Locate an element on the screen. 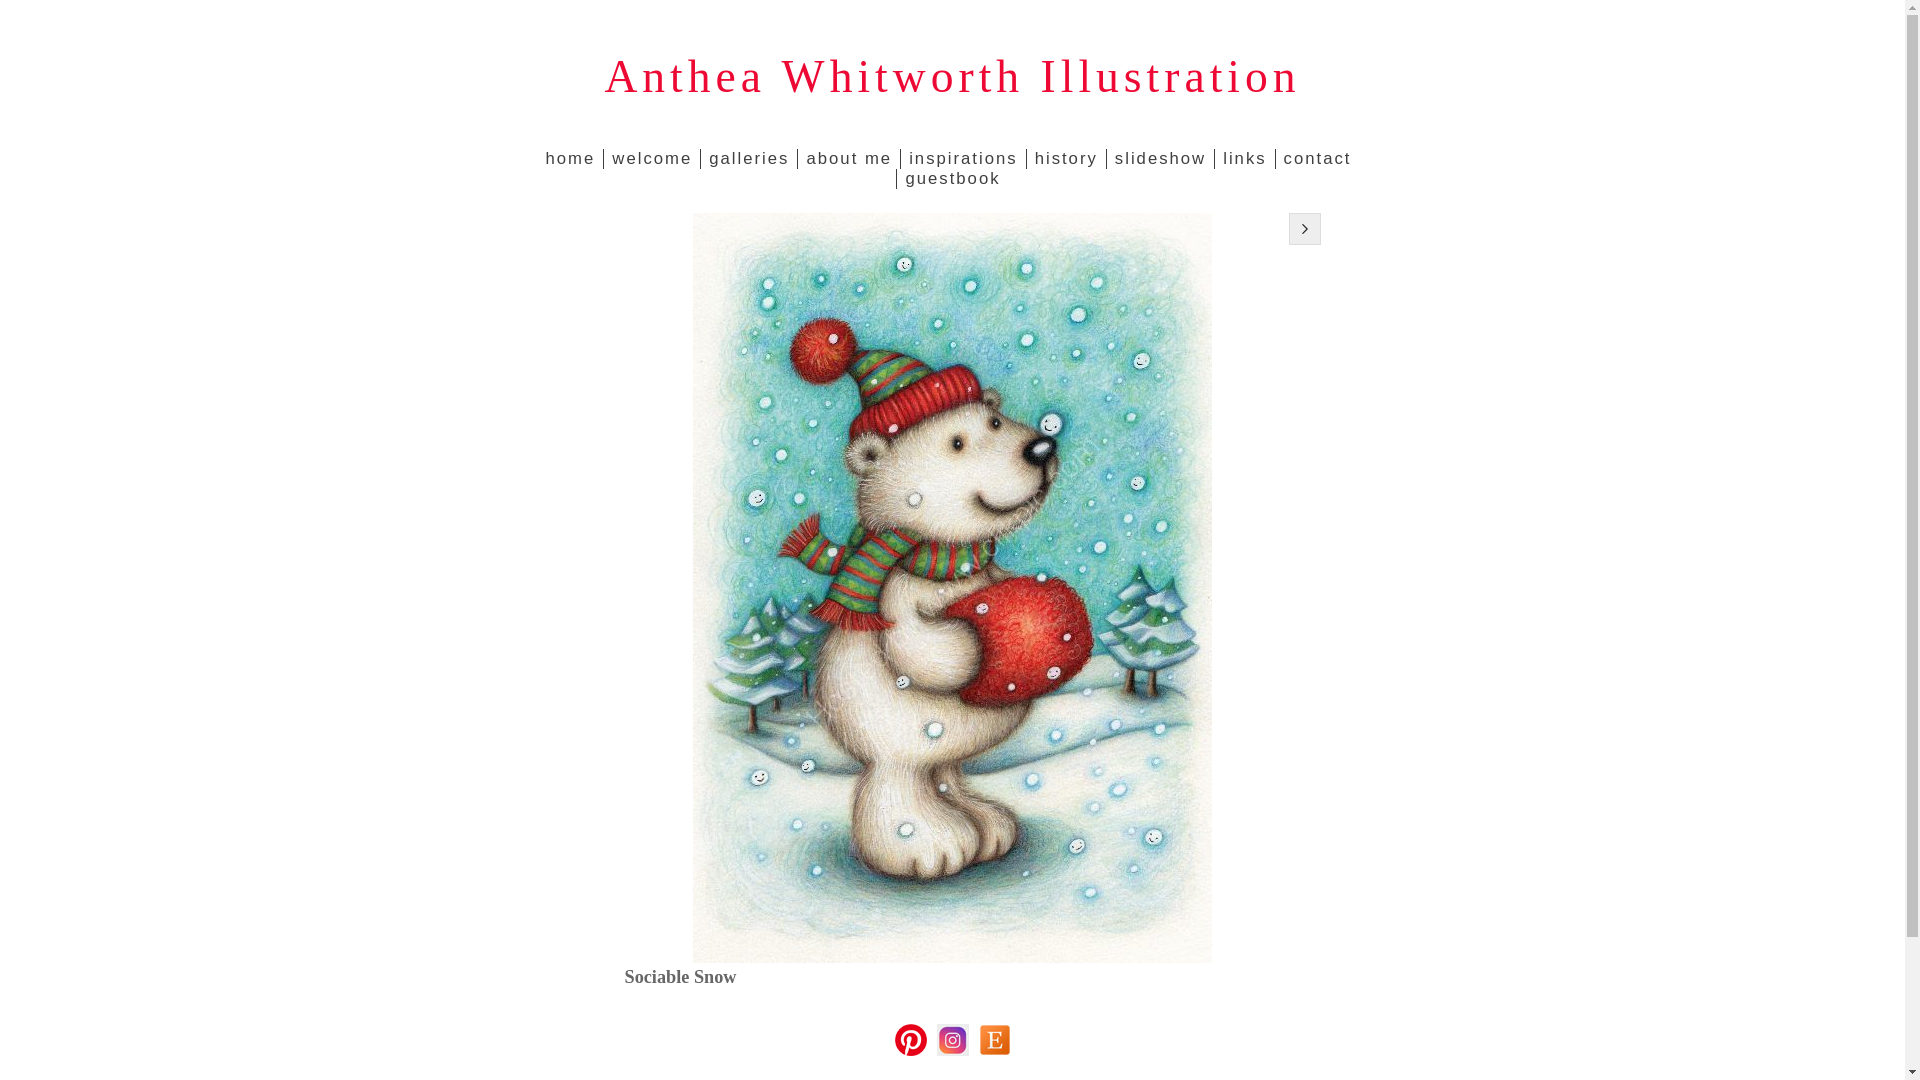 This screenshot has width=1920, height=1080. about me is located at coordinates (848, 158).